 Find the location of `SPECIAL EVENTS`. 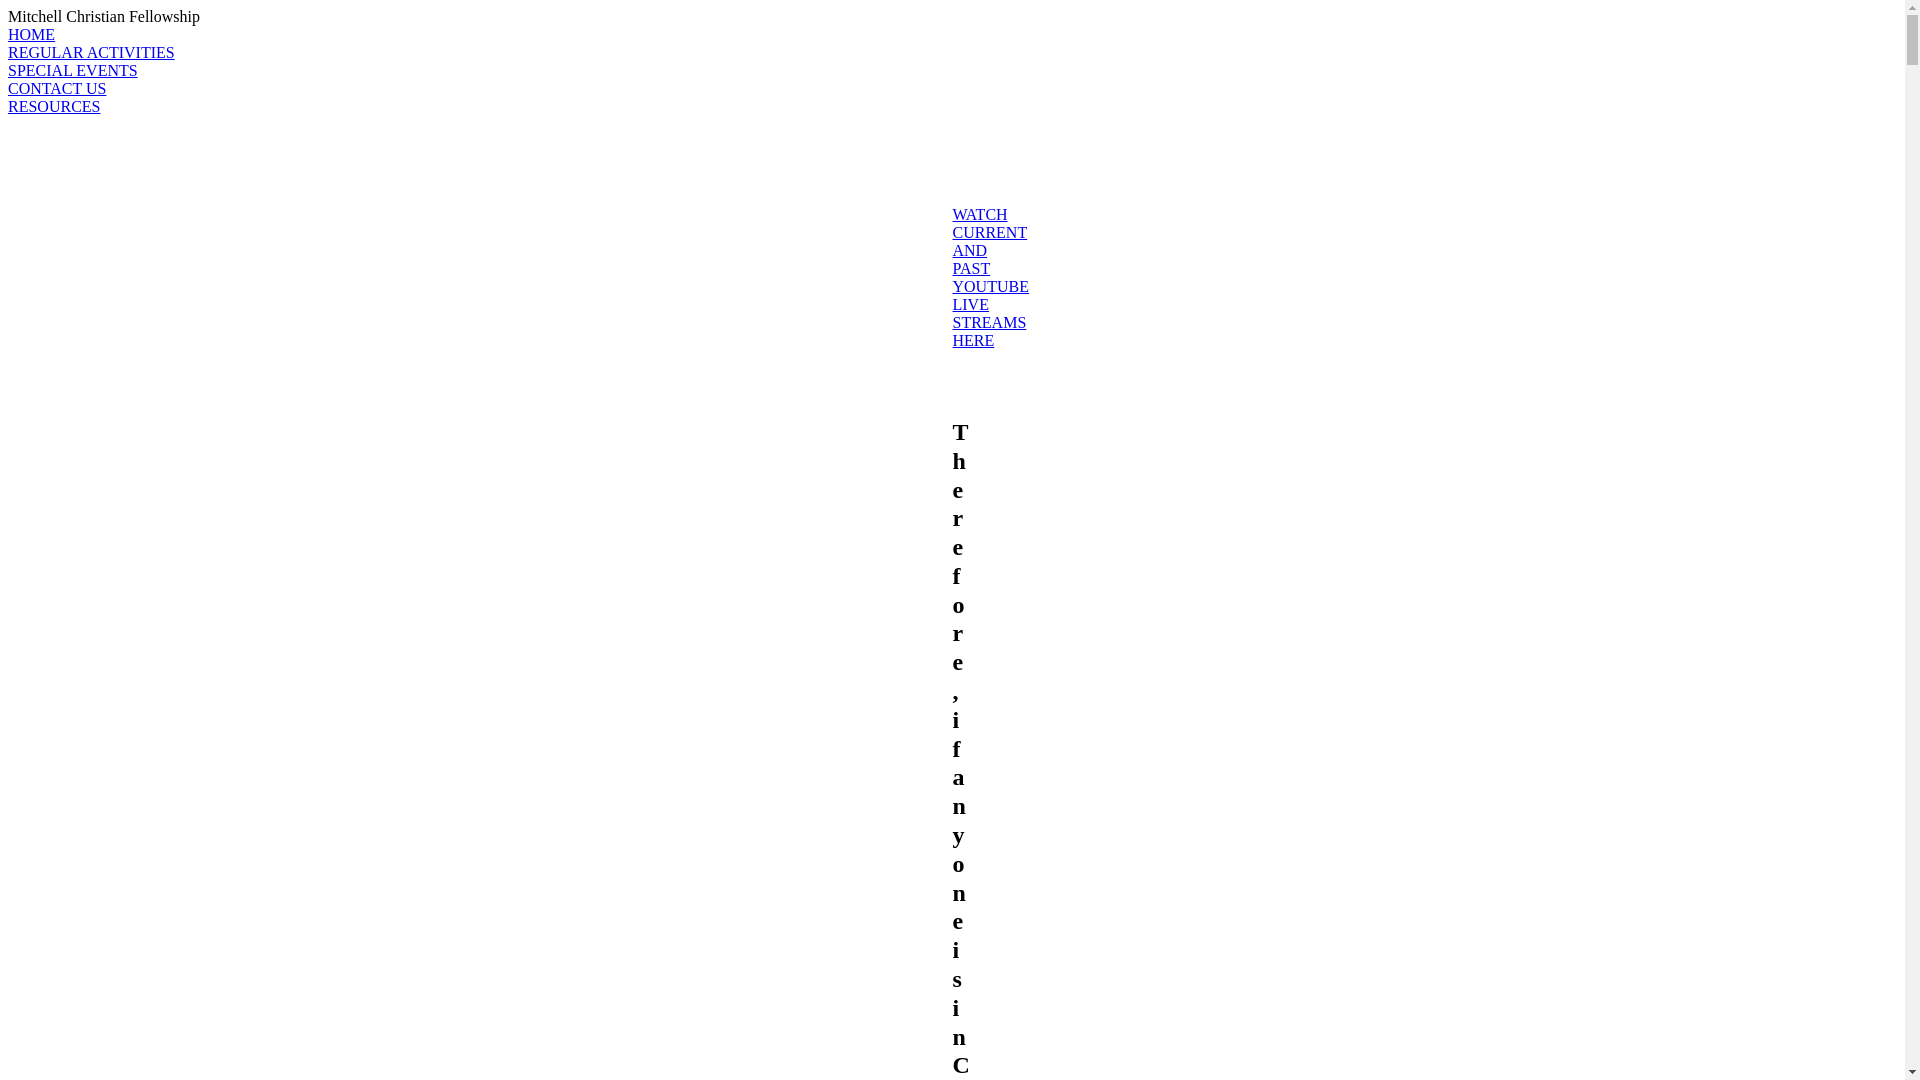

SPECIAL EVENTS is located at coordinates (952, 71).